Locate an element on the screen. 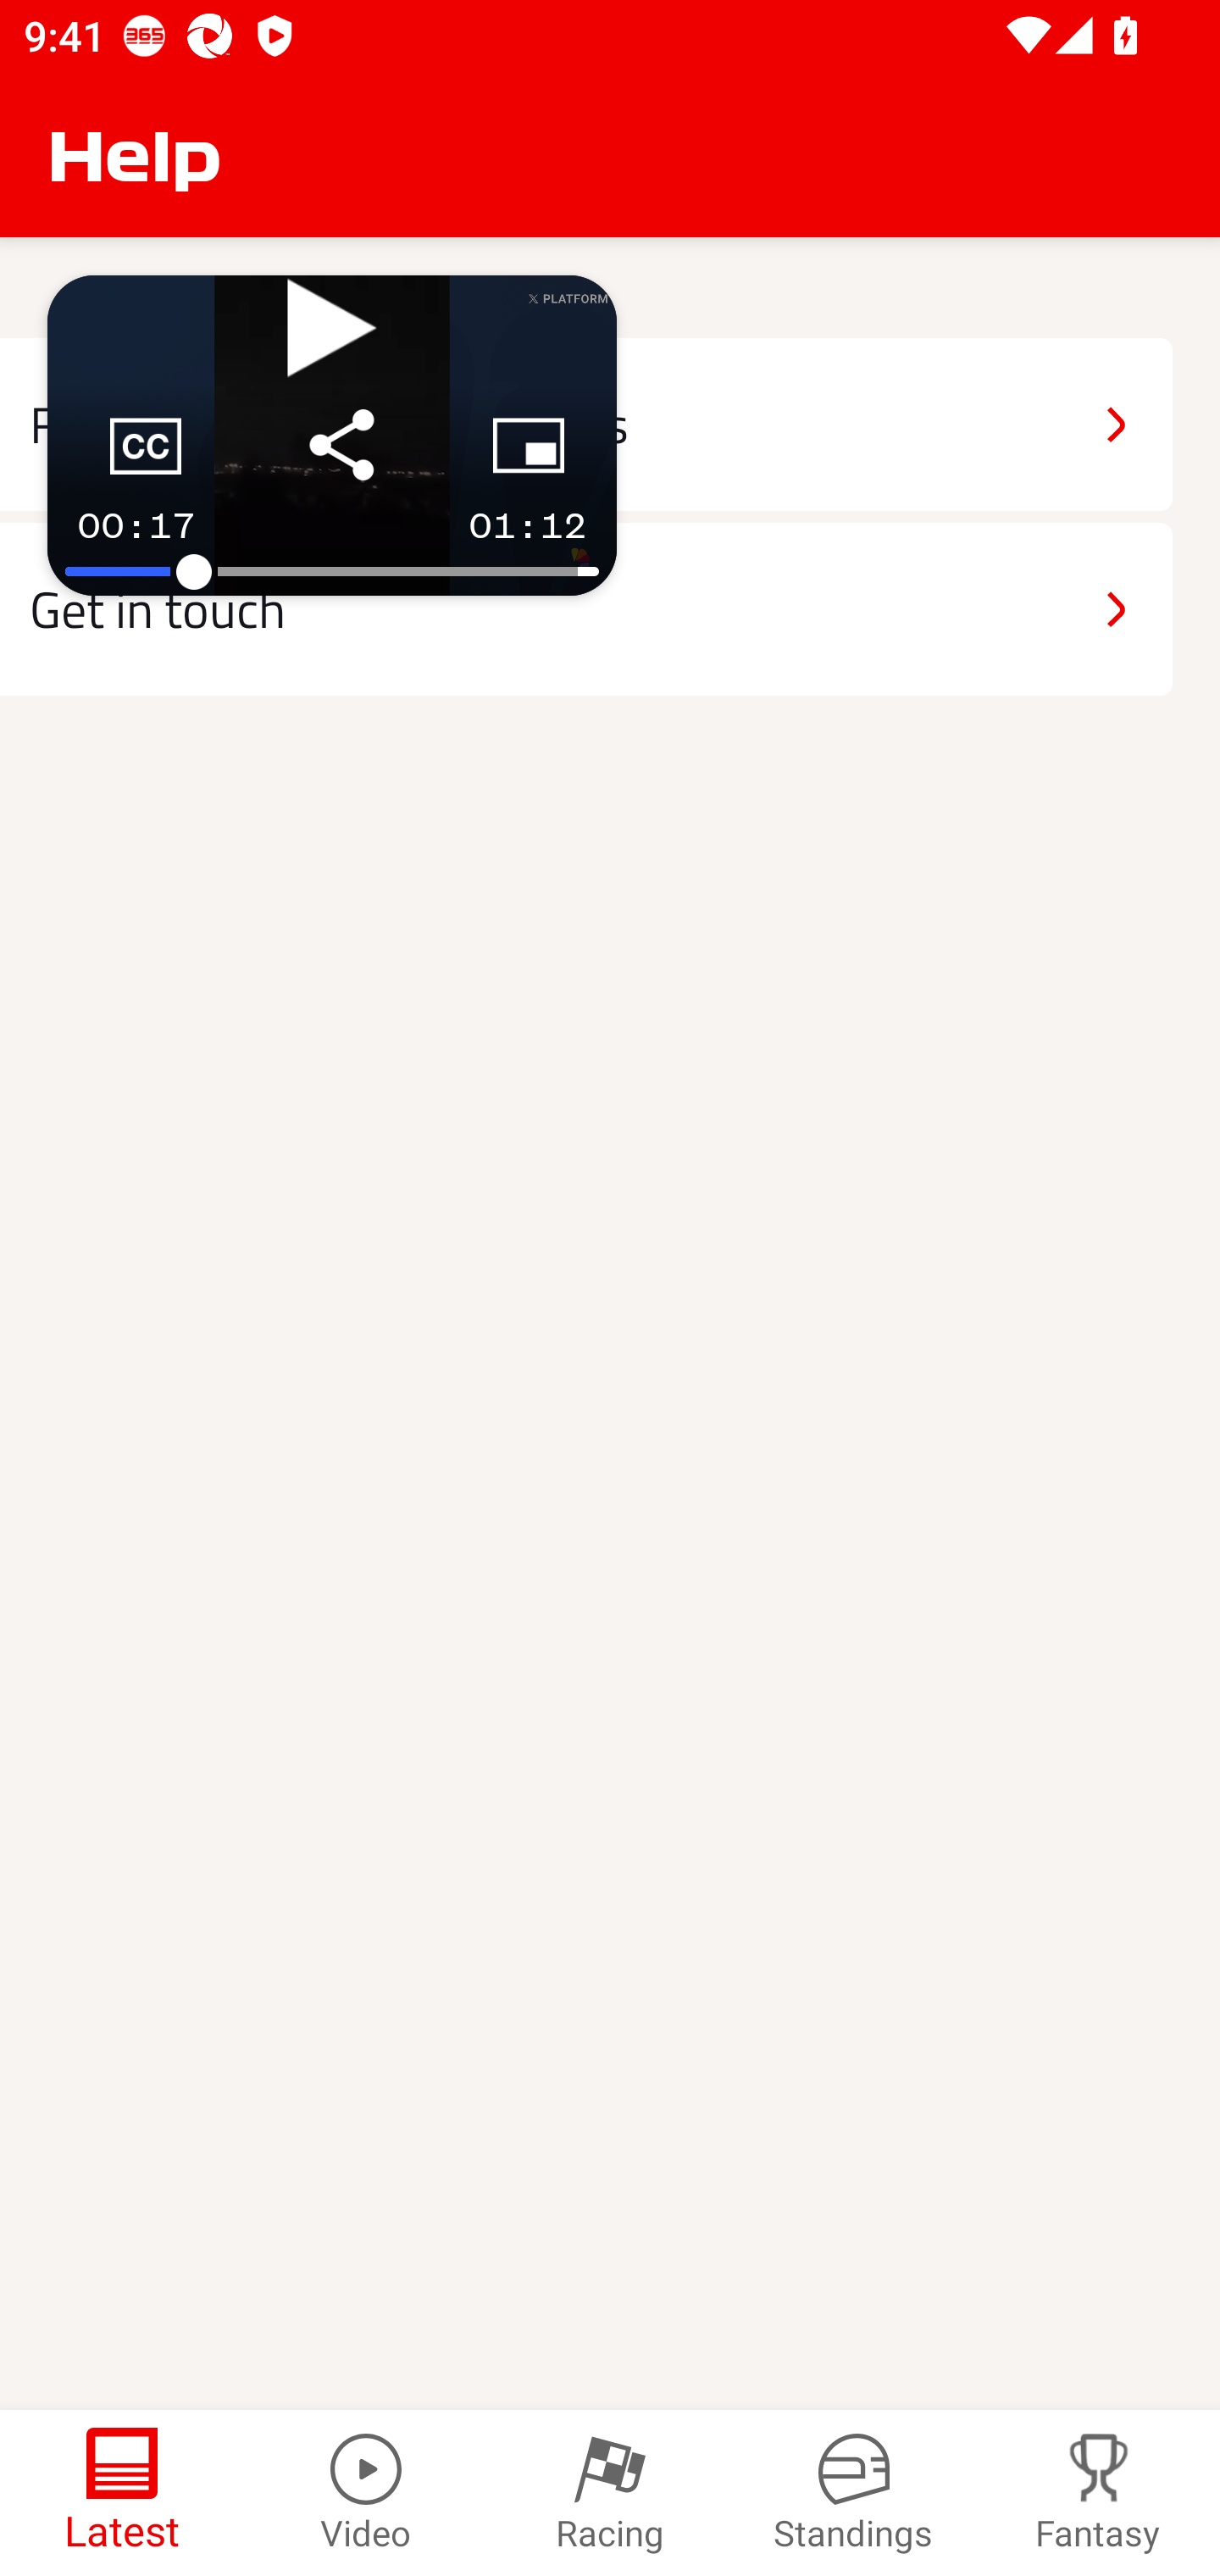 The image size is (1220, 2576). Racing is located at coordinates (610, 2493).